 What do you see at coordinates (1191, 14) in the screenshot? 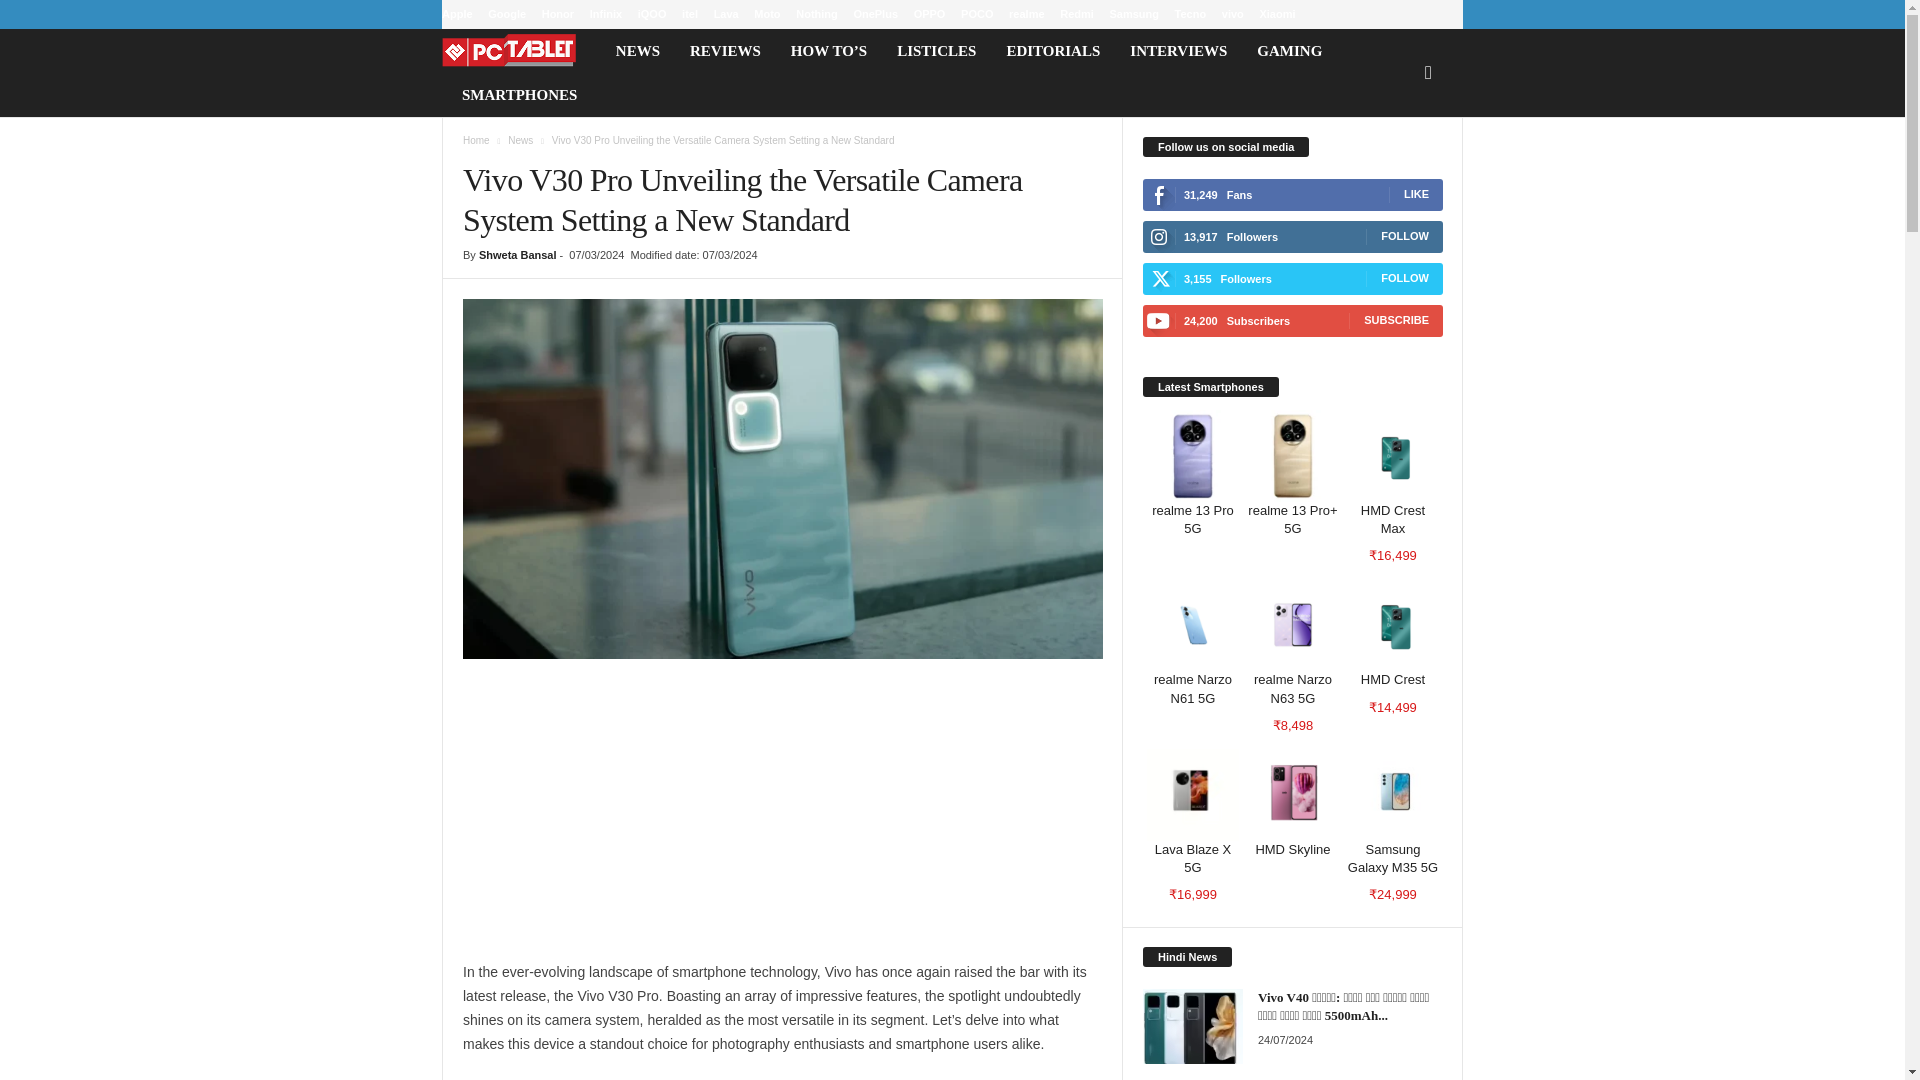
I see `Tecno` at bounding box center [1191, 14].